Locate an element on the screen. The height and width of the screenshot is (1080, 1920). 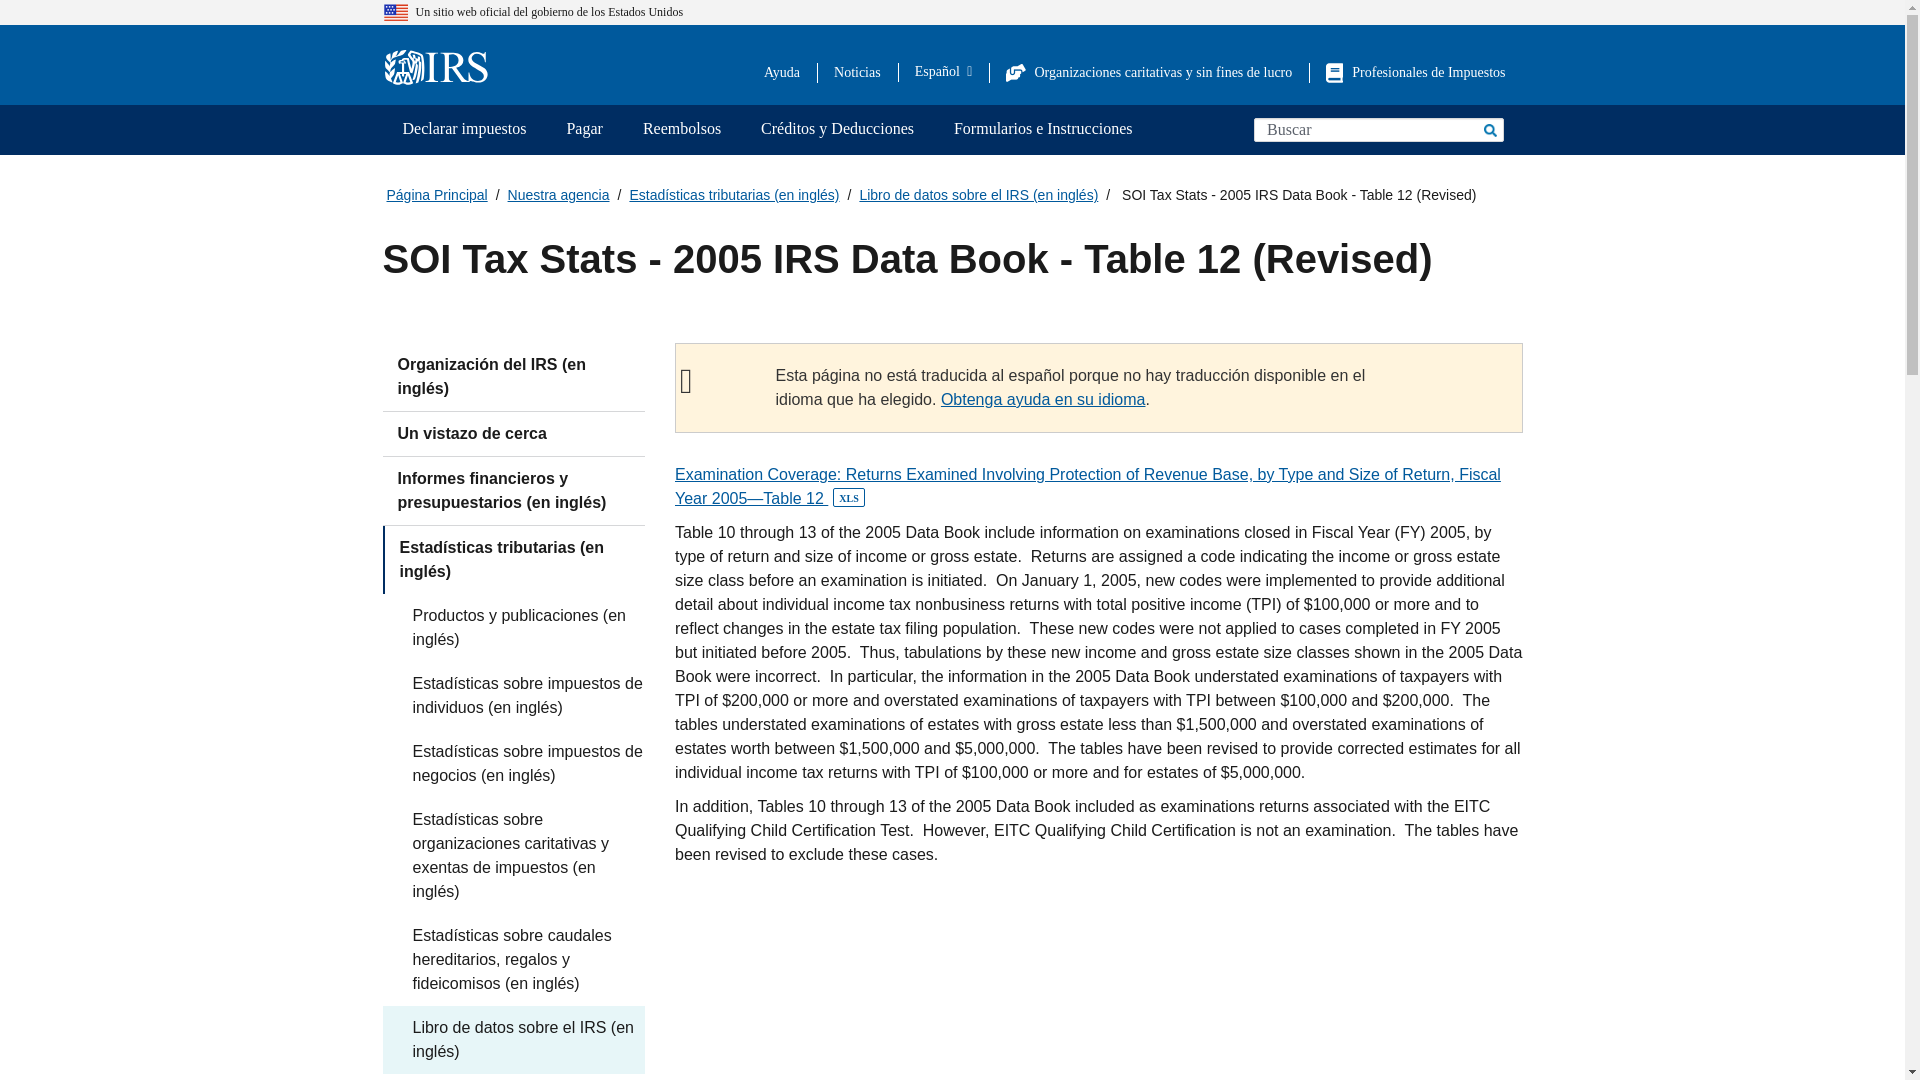
Profesionales de Impuestos is located at coordinates (1416, 72).